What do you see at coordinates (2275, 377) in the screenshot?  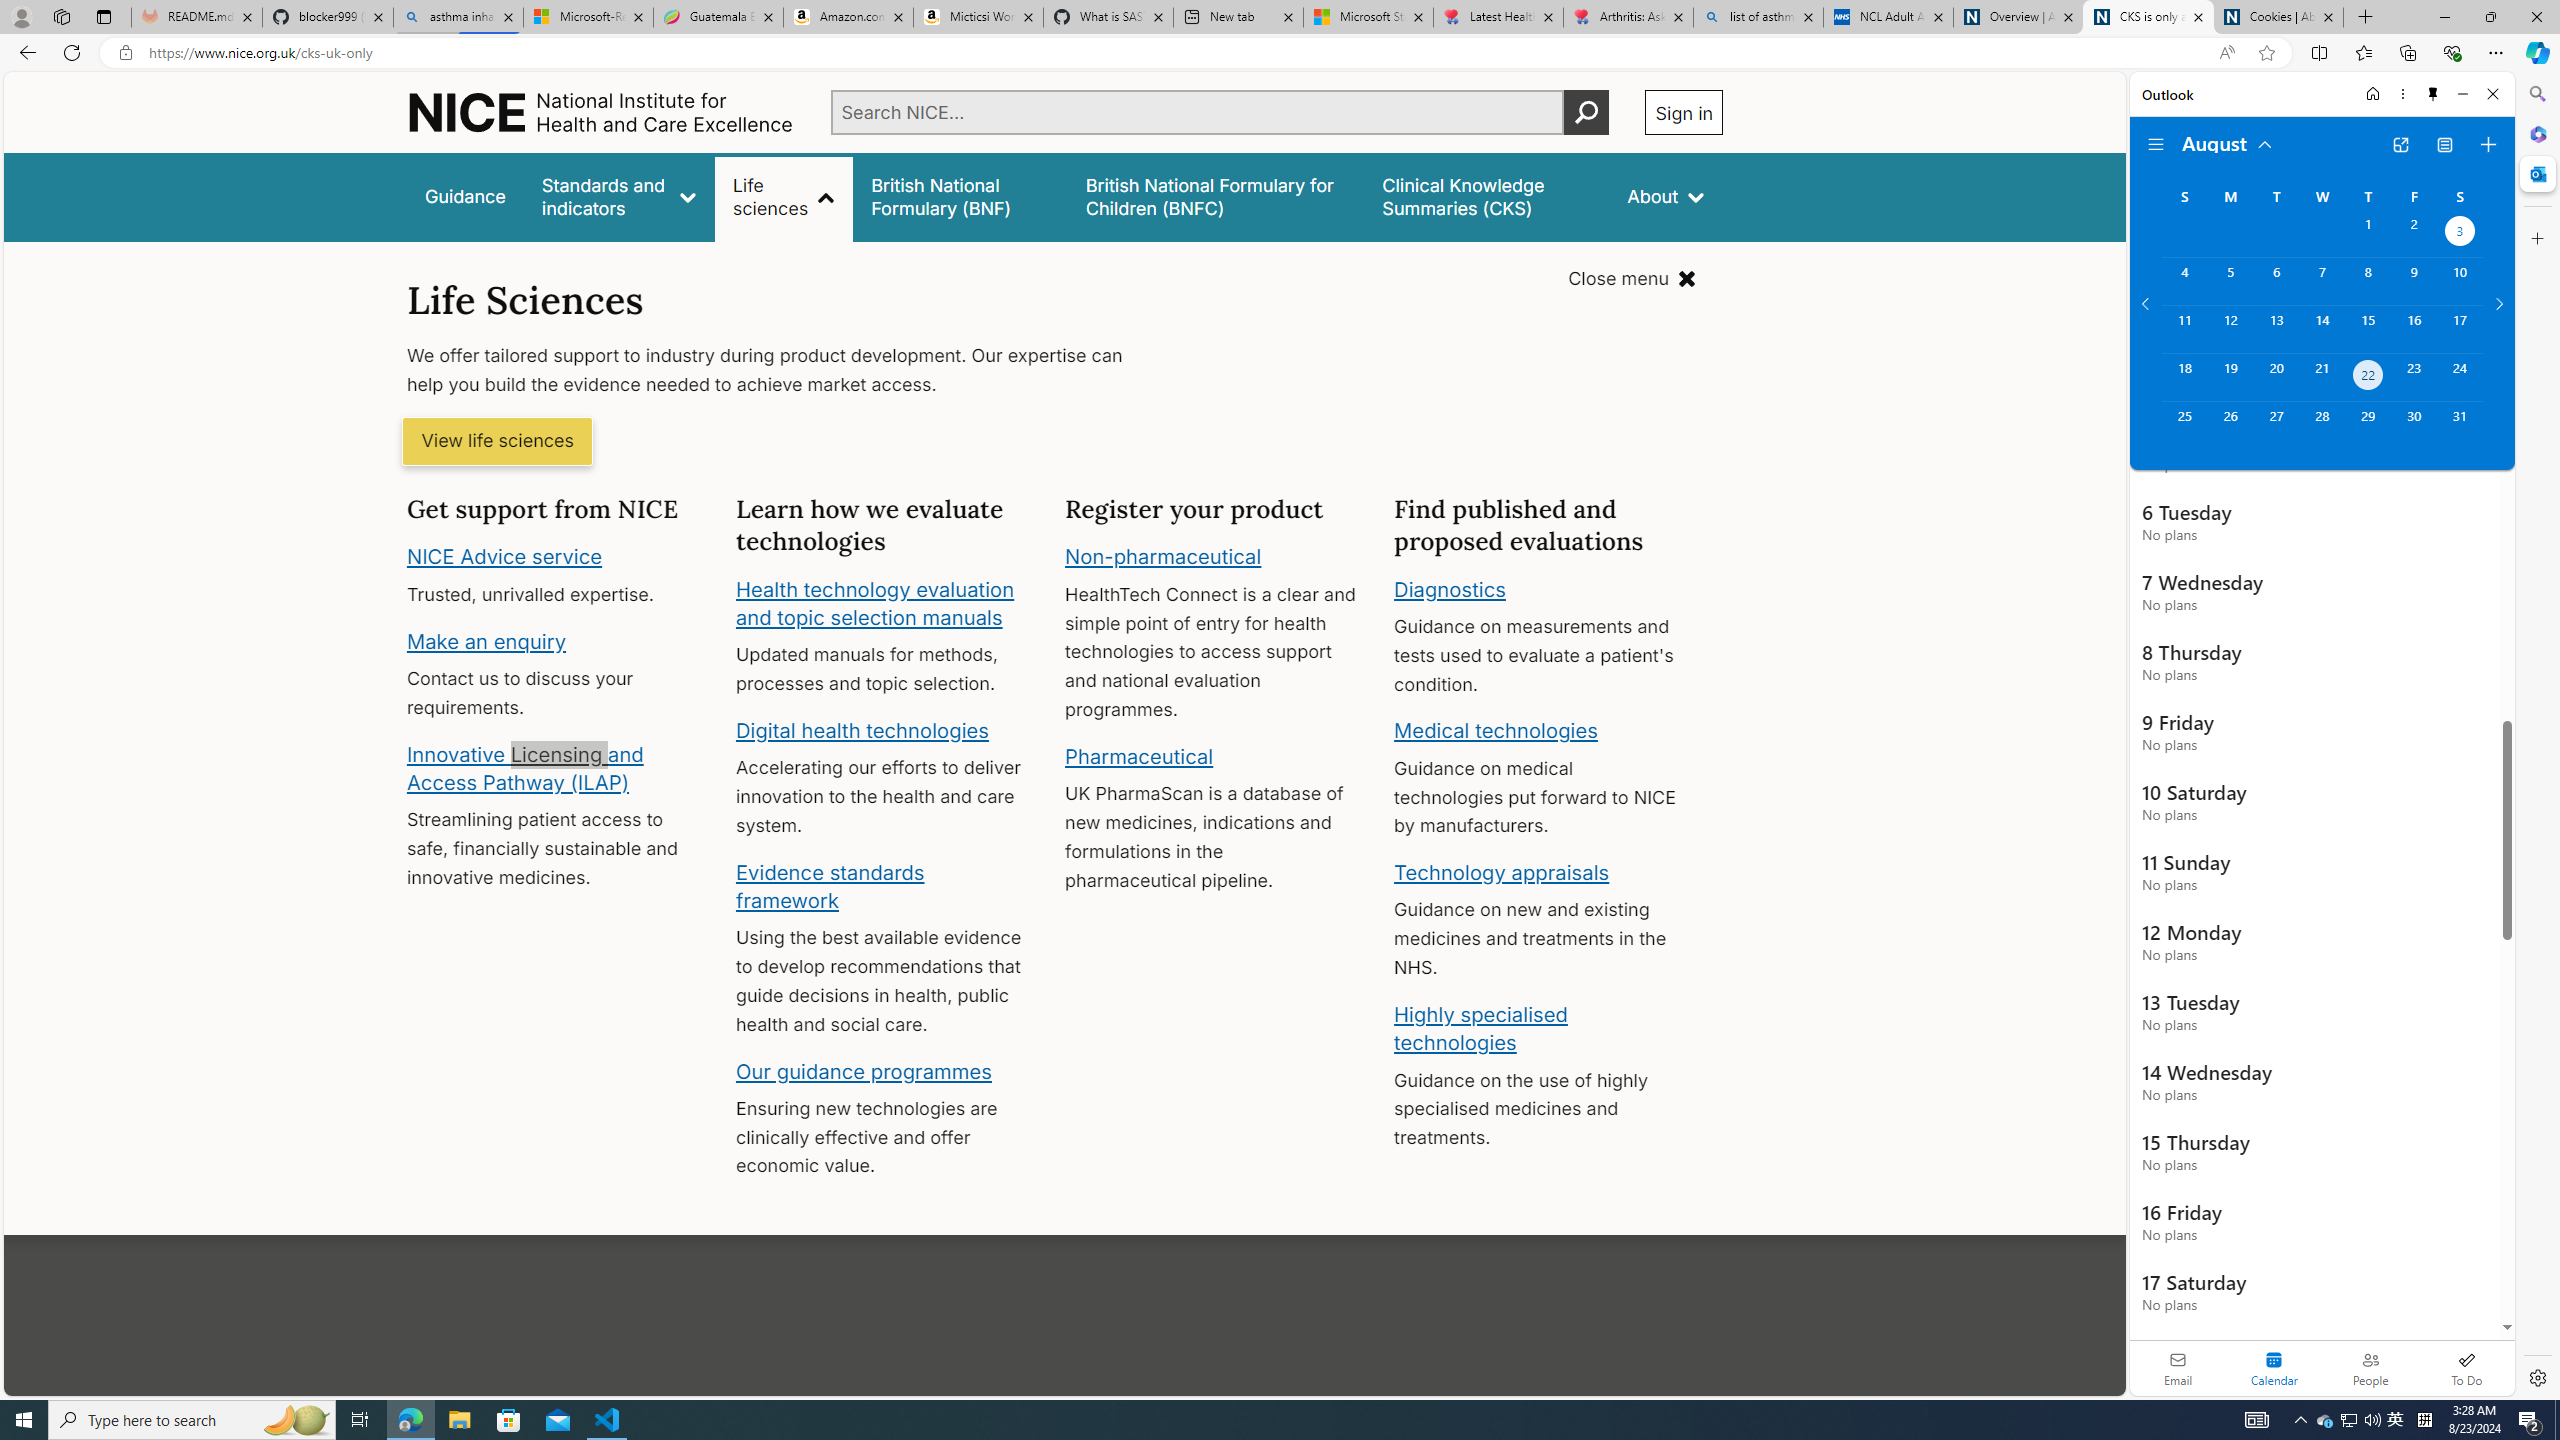 I see `Tuesday, August 20, 2024. ` at bounding box center [2275, 377].